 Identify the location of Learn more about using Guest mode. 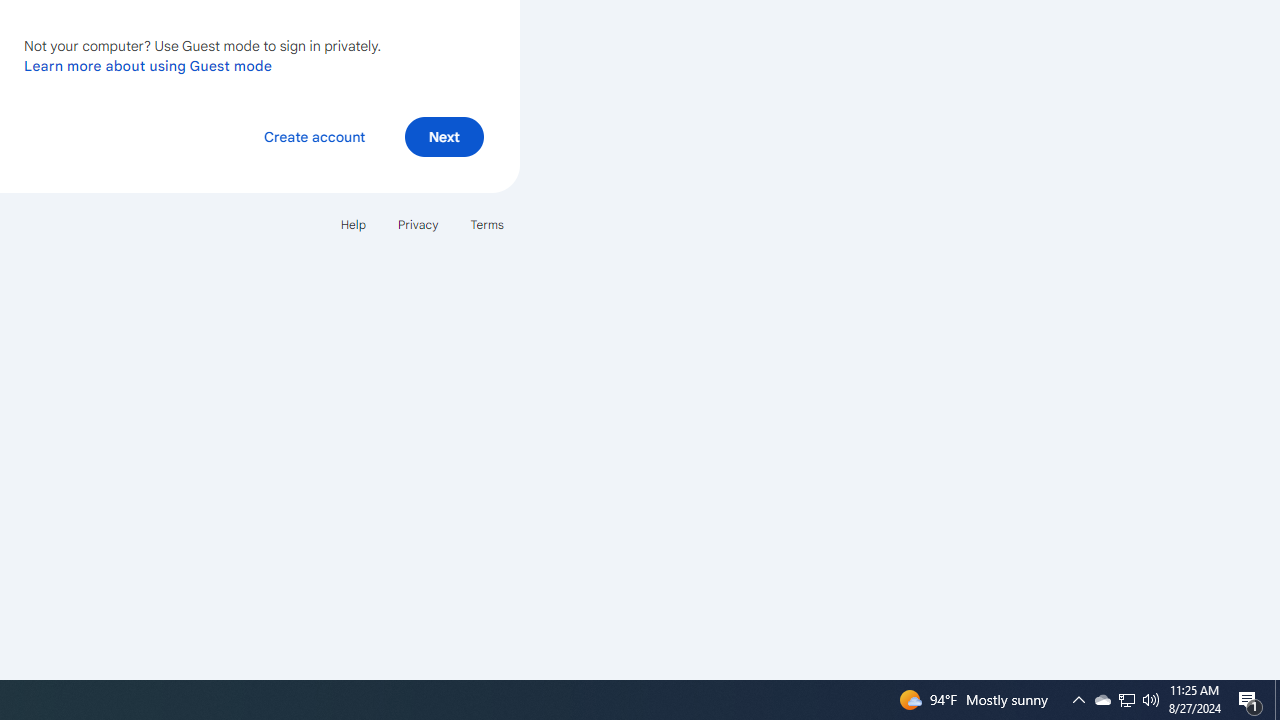
(148, 65).